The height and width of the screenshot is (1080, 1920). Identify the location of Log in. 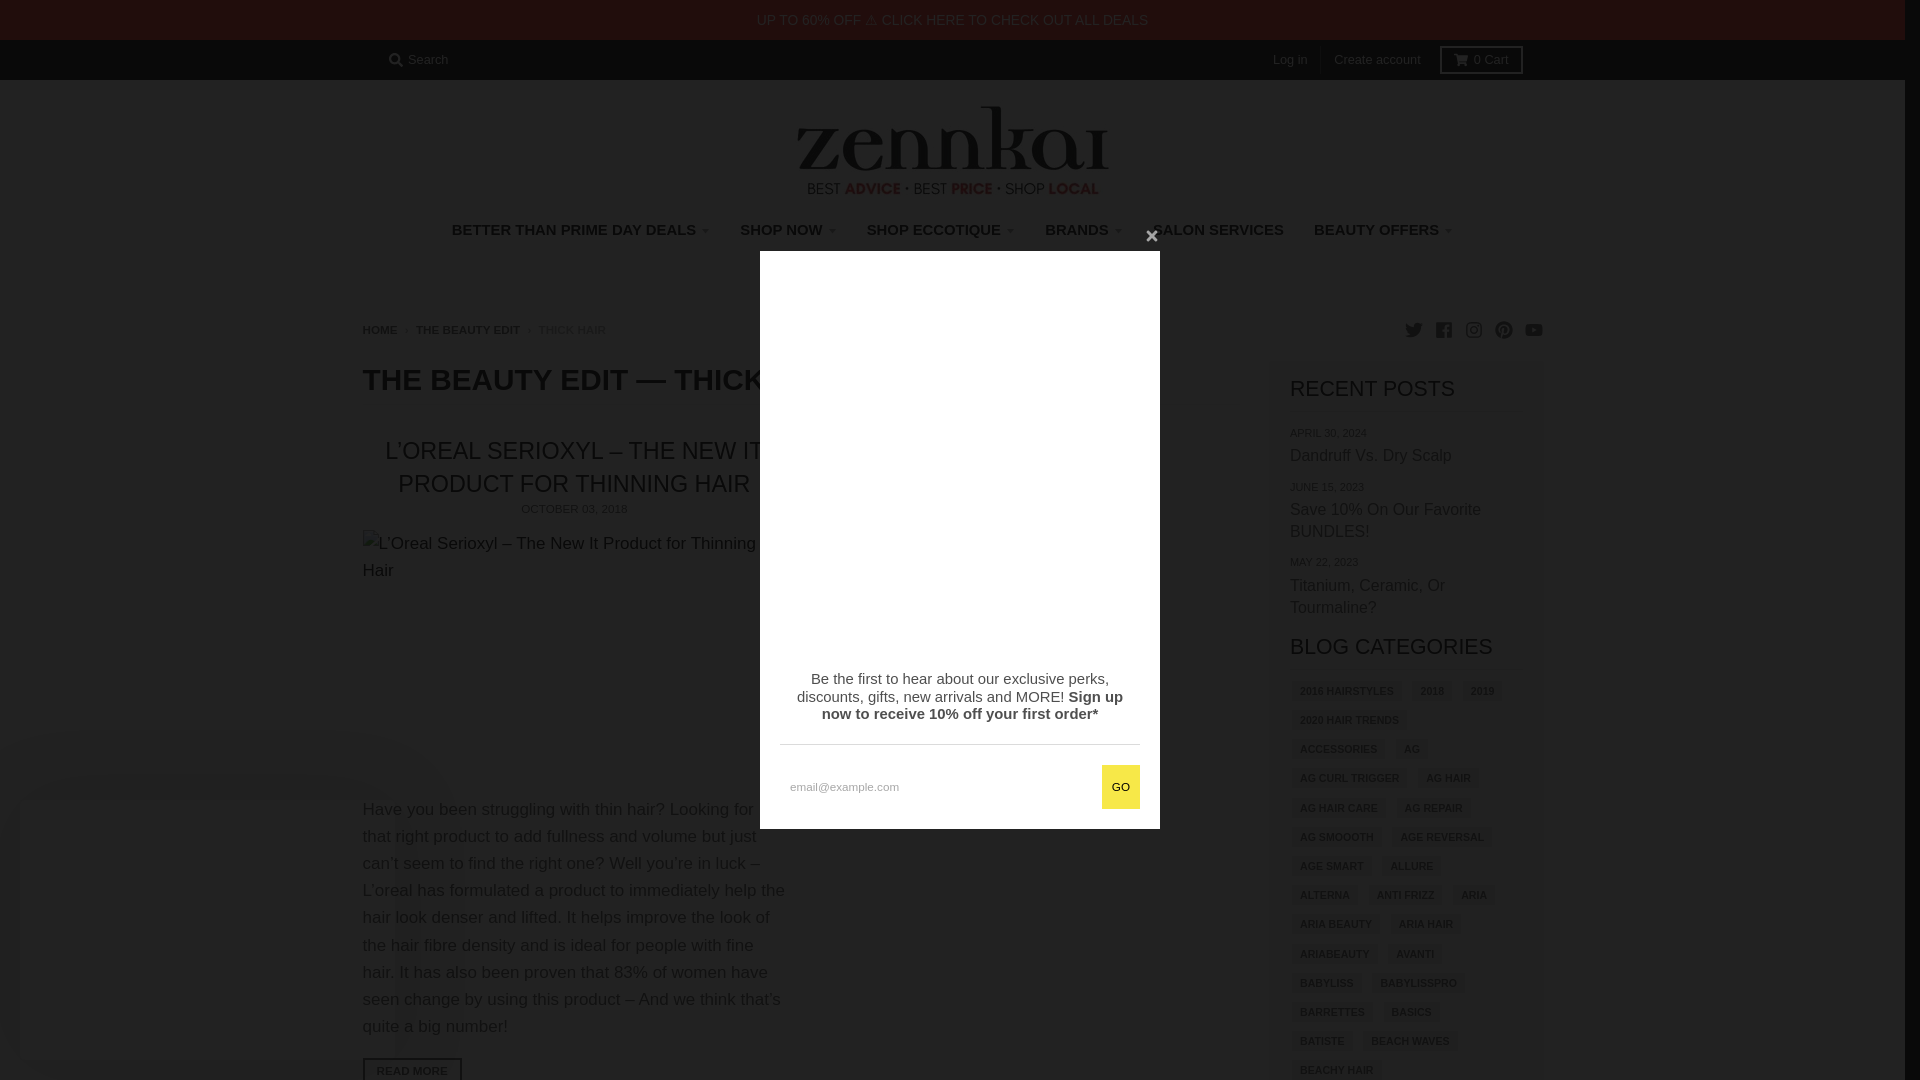
(1290, 60).